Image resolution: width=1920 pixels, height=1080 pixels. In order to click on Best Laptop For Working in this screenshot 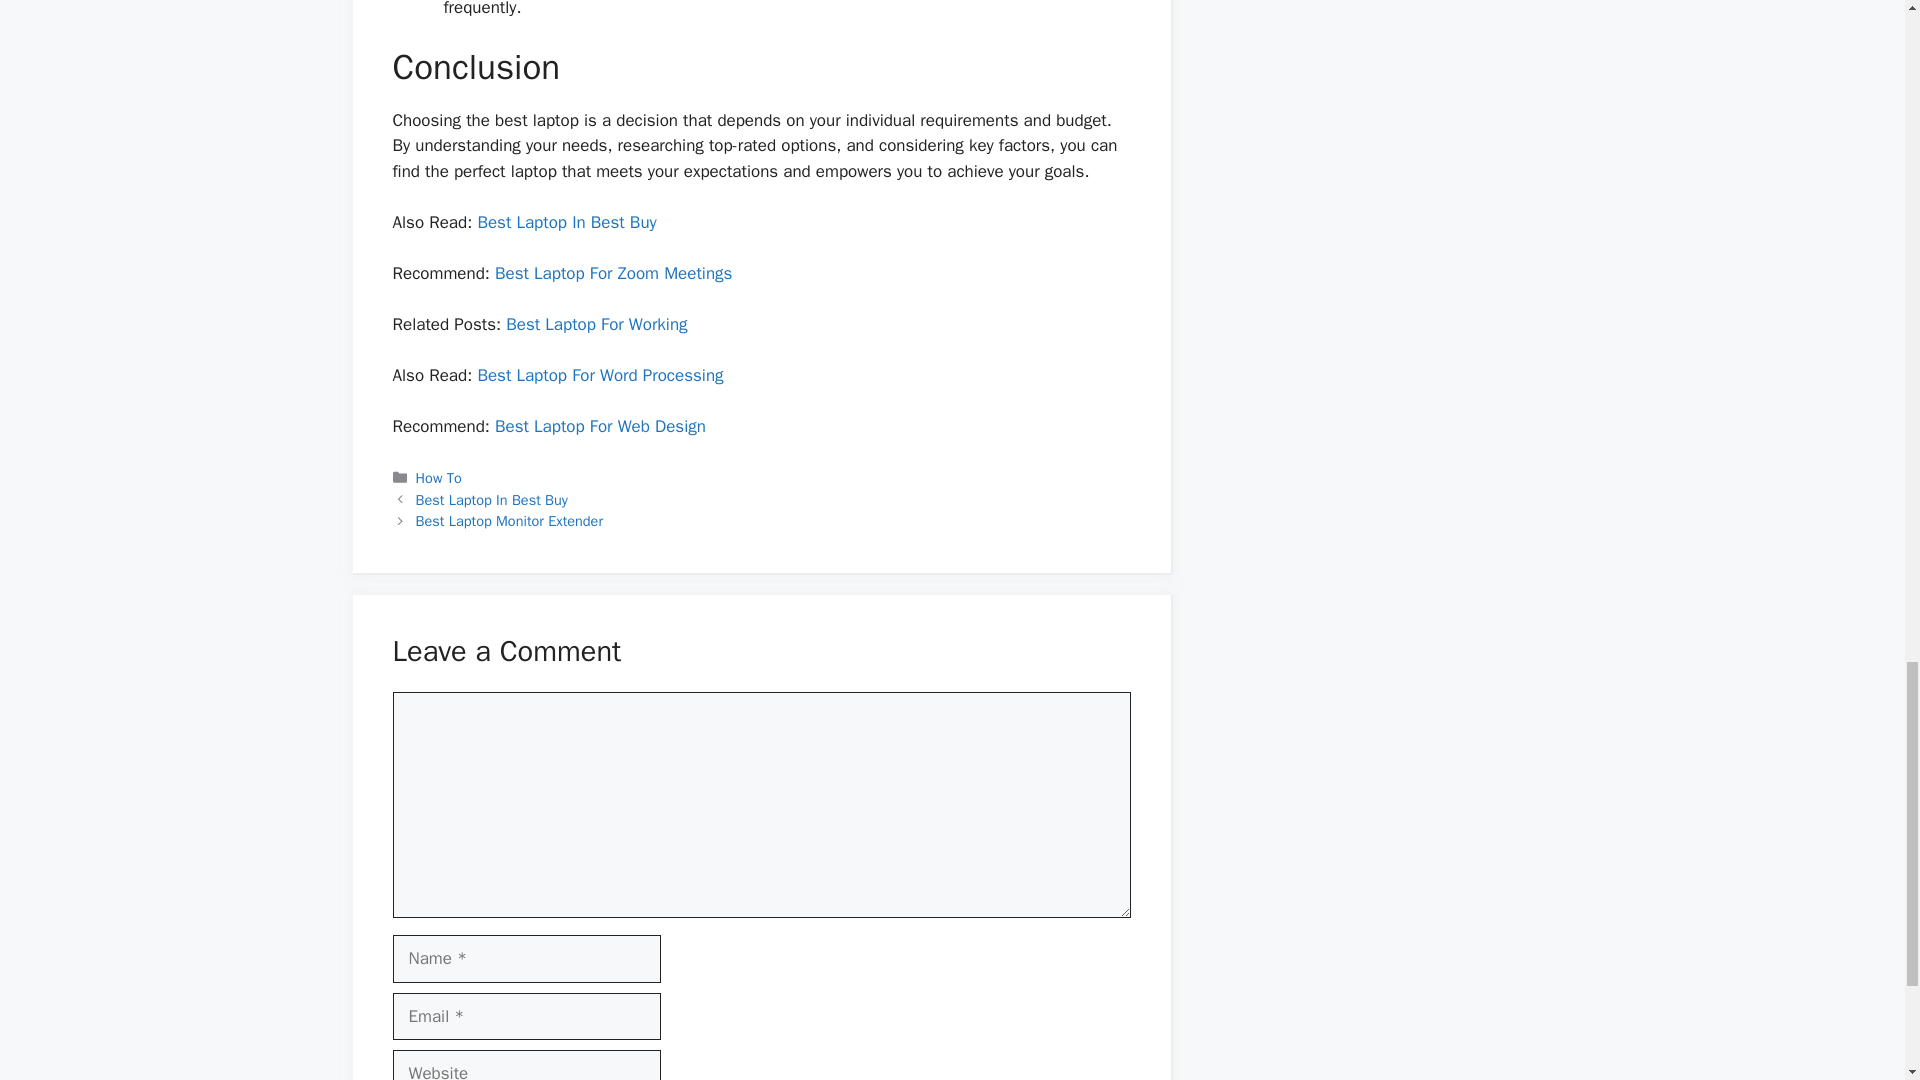, I will do `click(596, 324)`.